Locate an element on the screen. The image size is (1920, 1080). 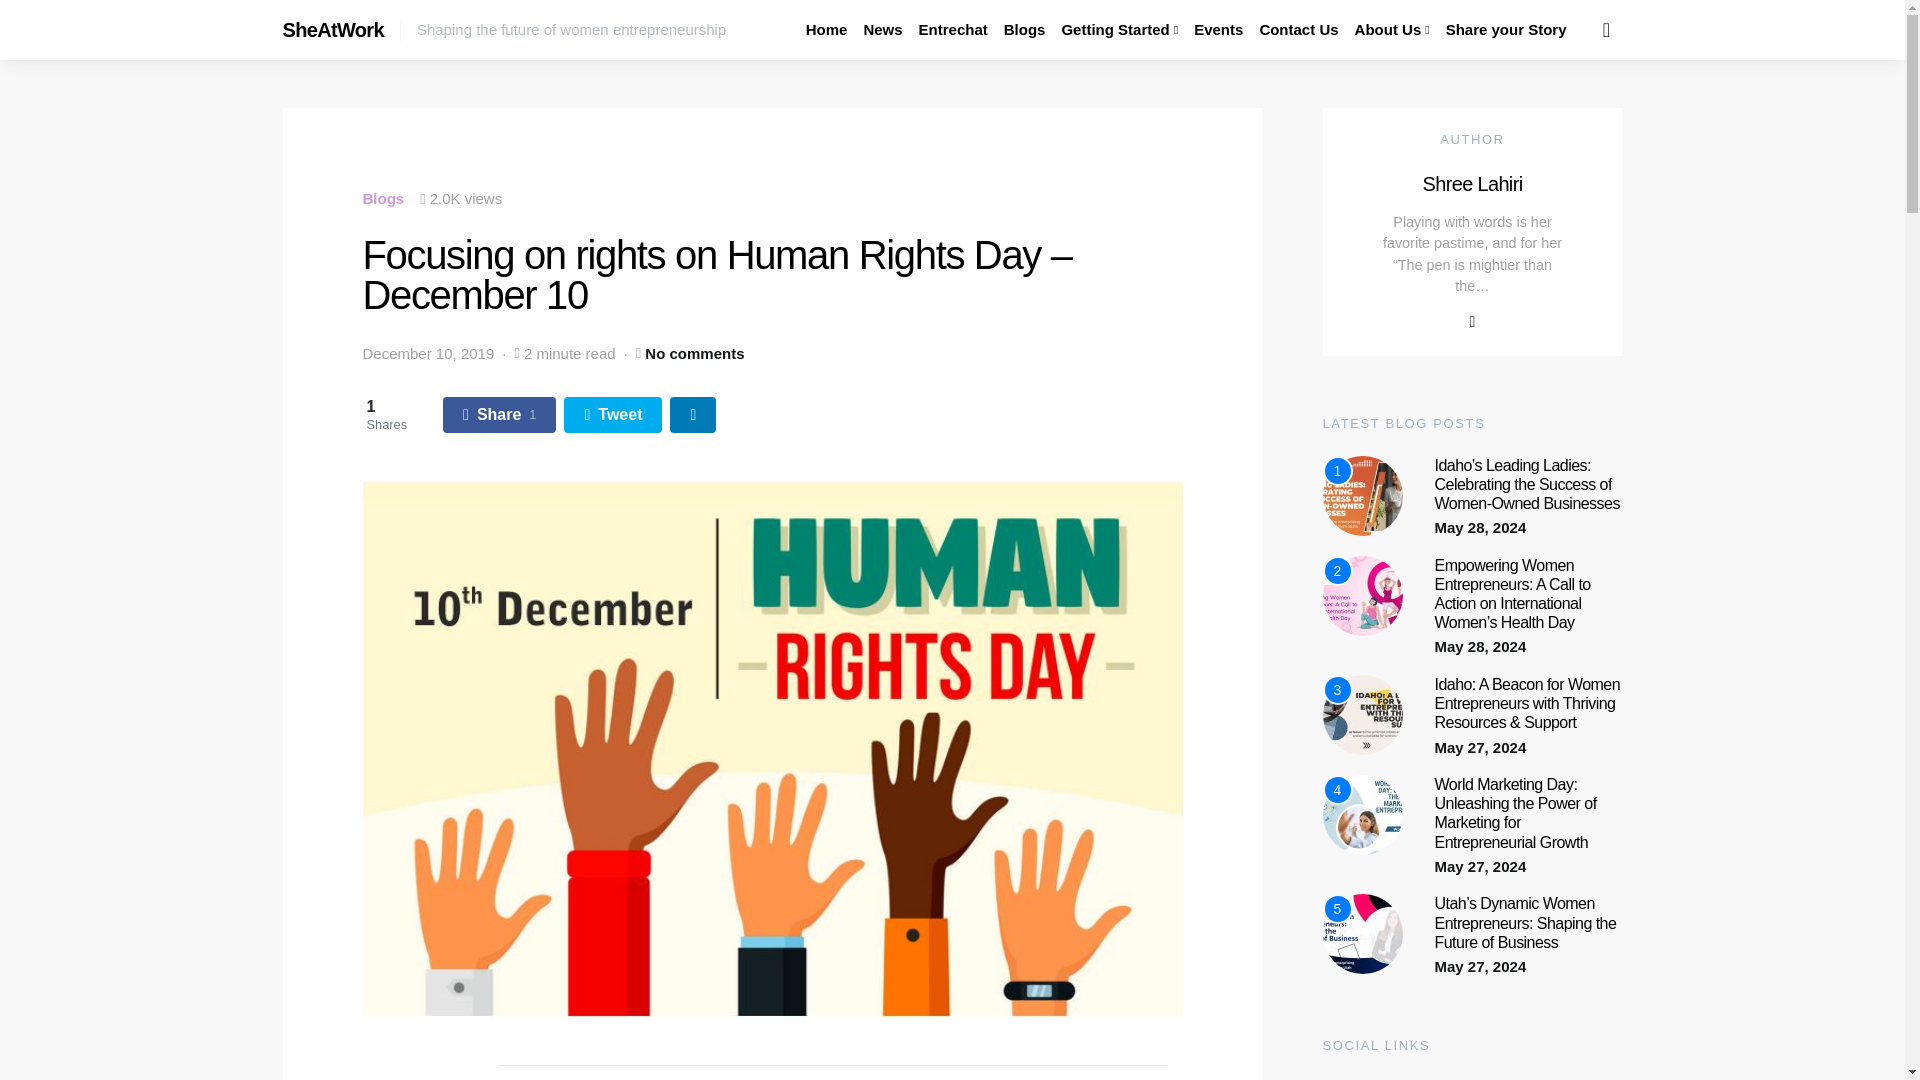
Blogs is located at coordinates (382, 198).